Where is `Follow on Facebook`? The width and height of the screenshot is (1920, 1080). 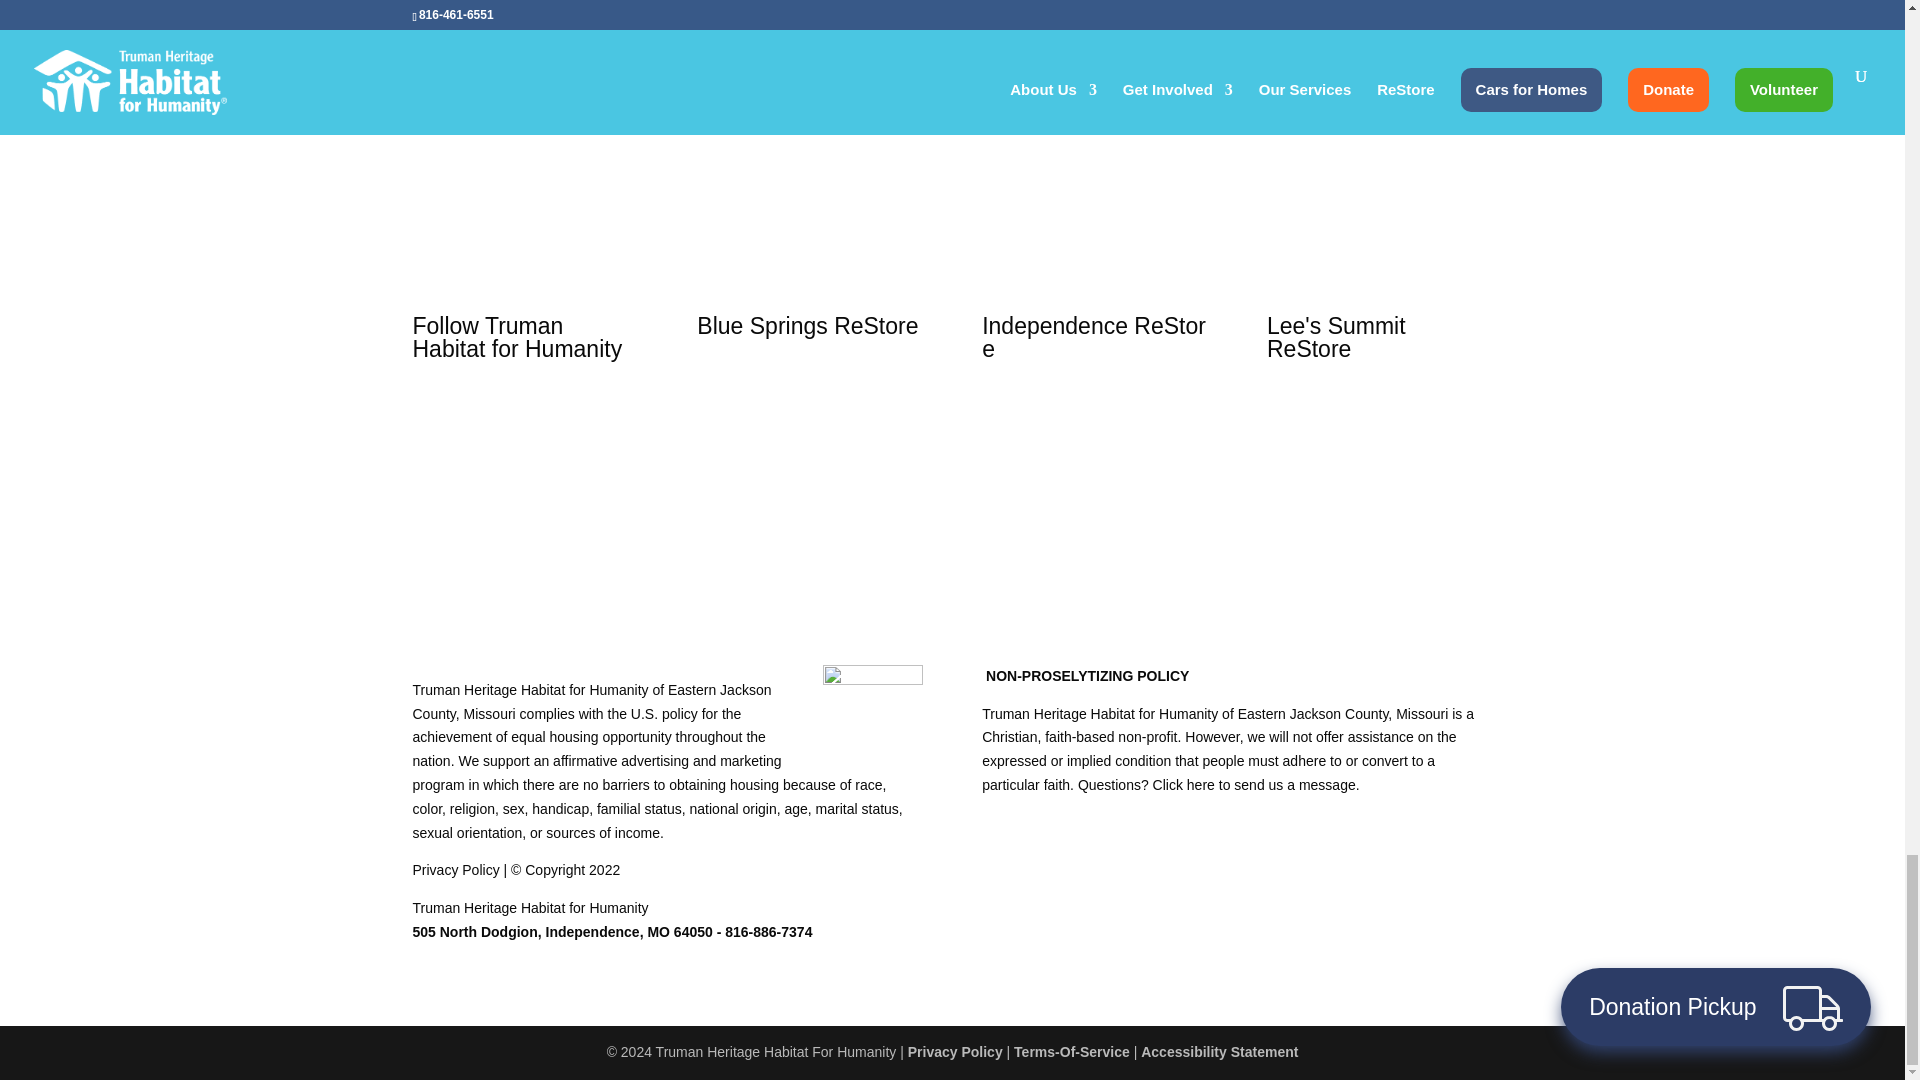
Follow on Facebook is located at coordinates (912, 128).